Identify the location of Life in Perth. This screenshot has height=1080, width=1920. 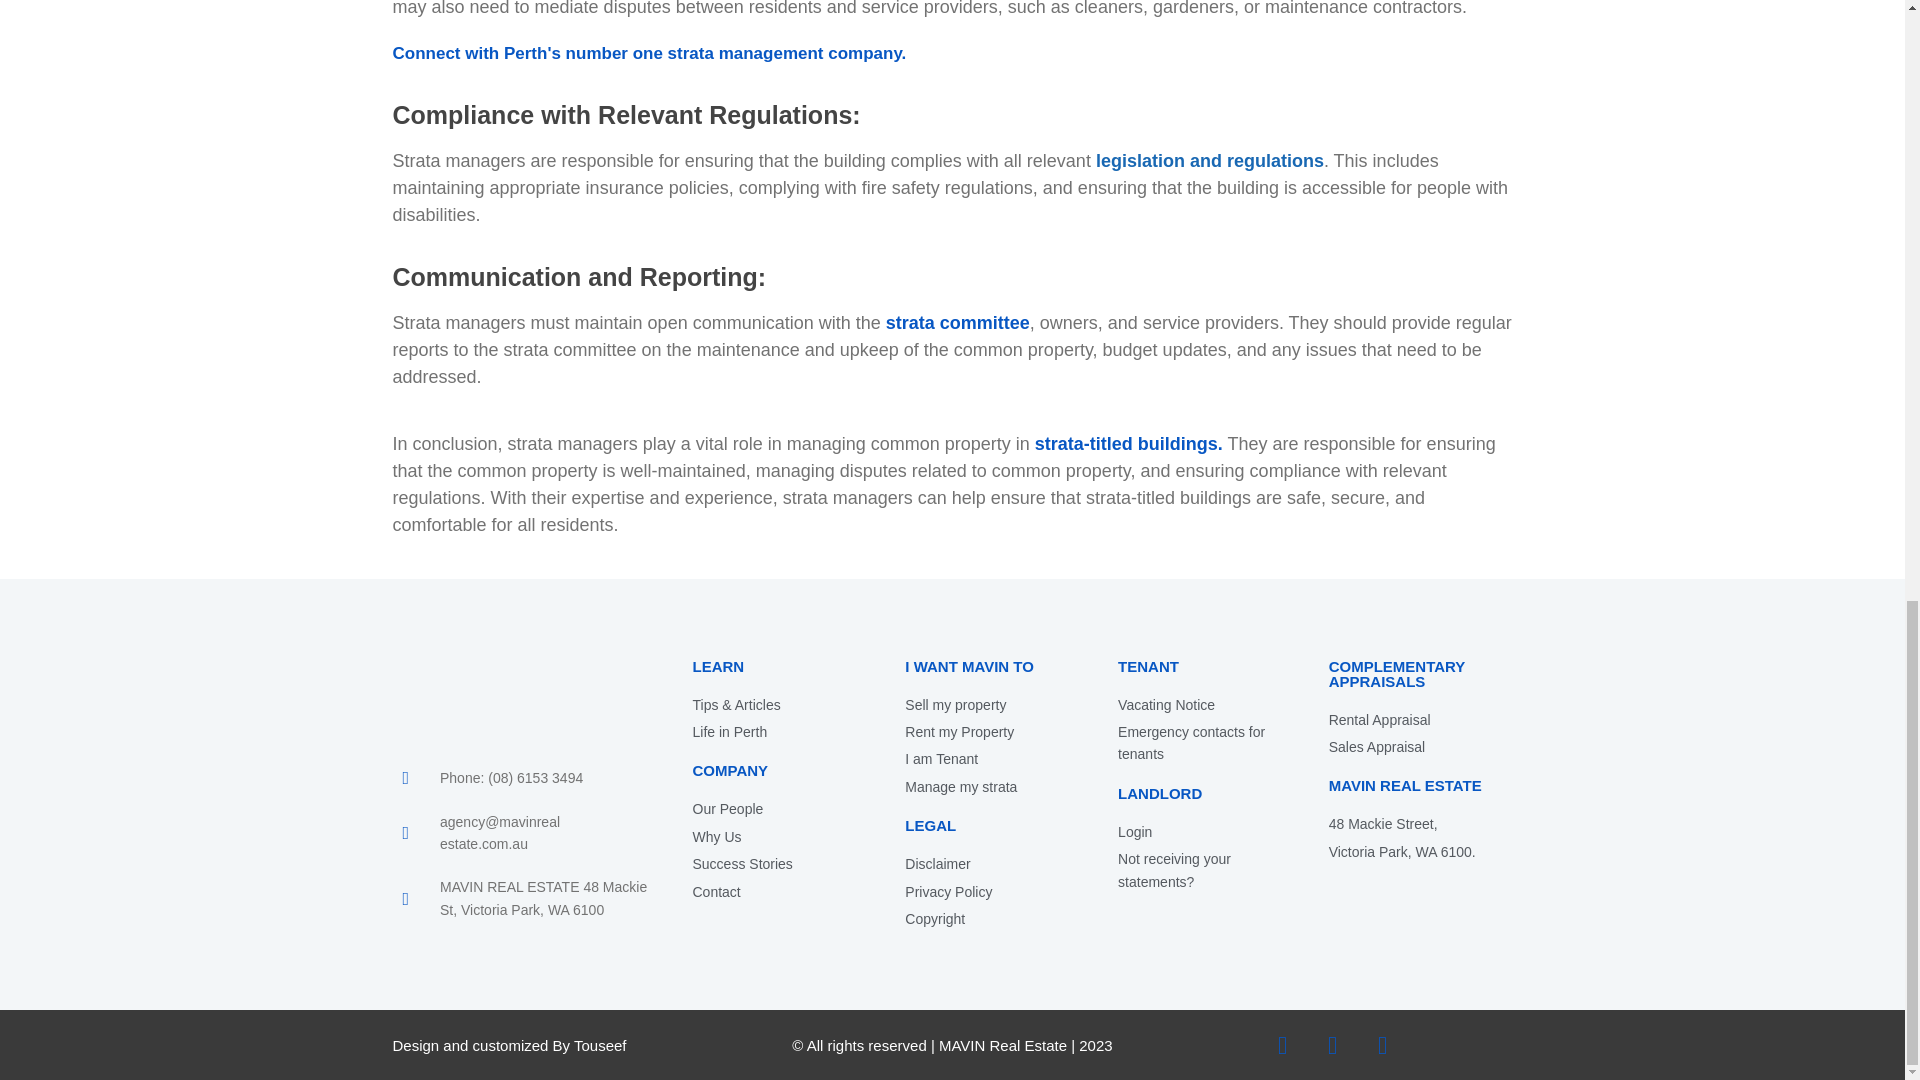
(778, 732).